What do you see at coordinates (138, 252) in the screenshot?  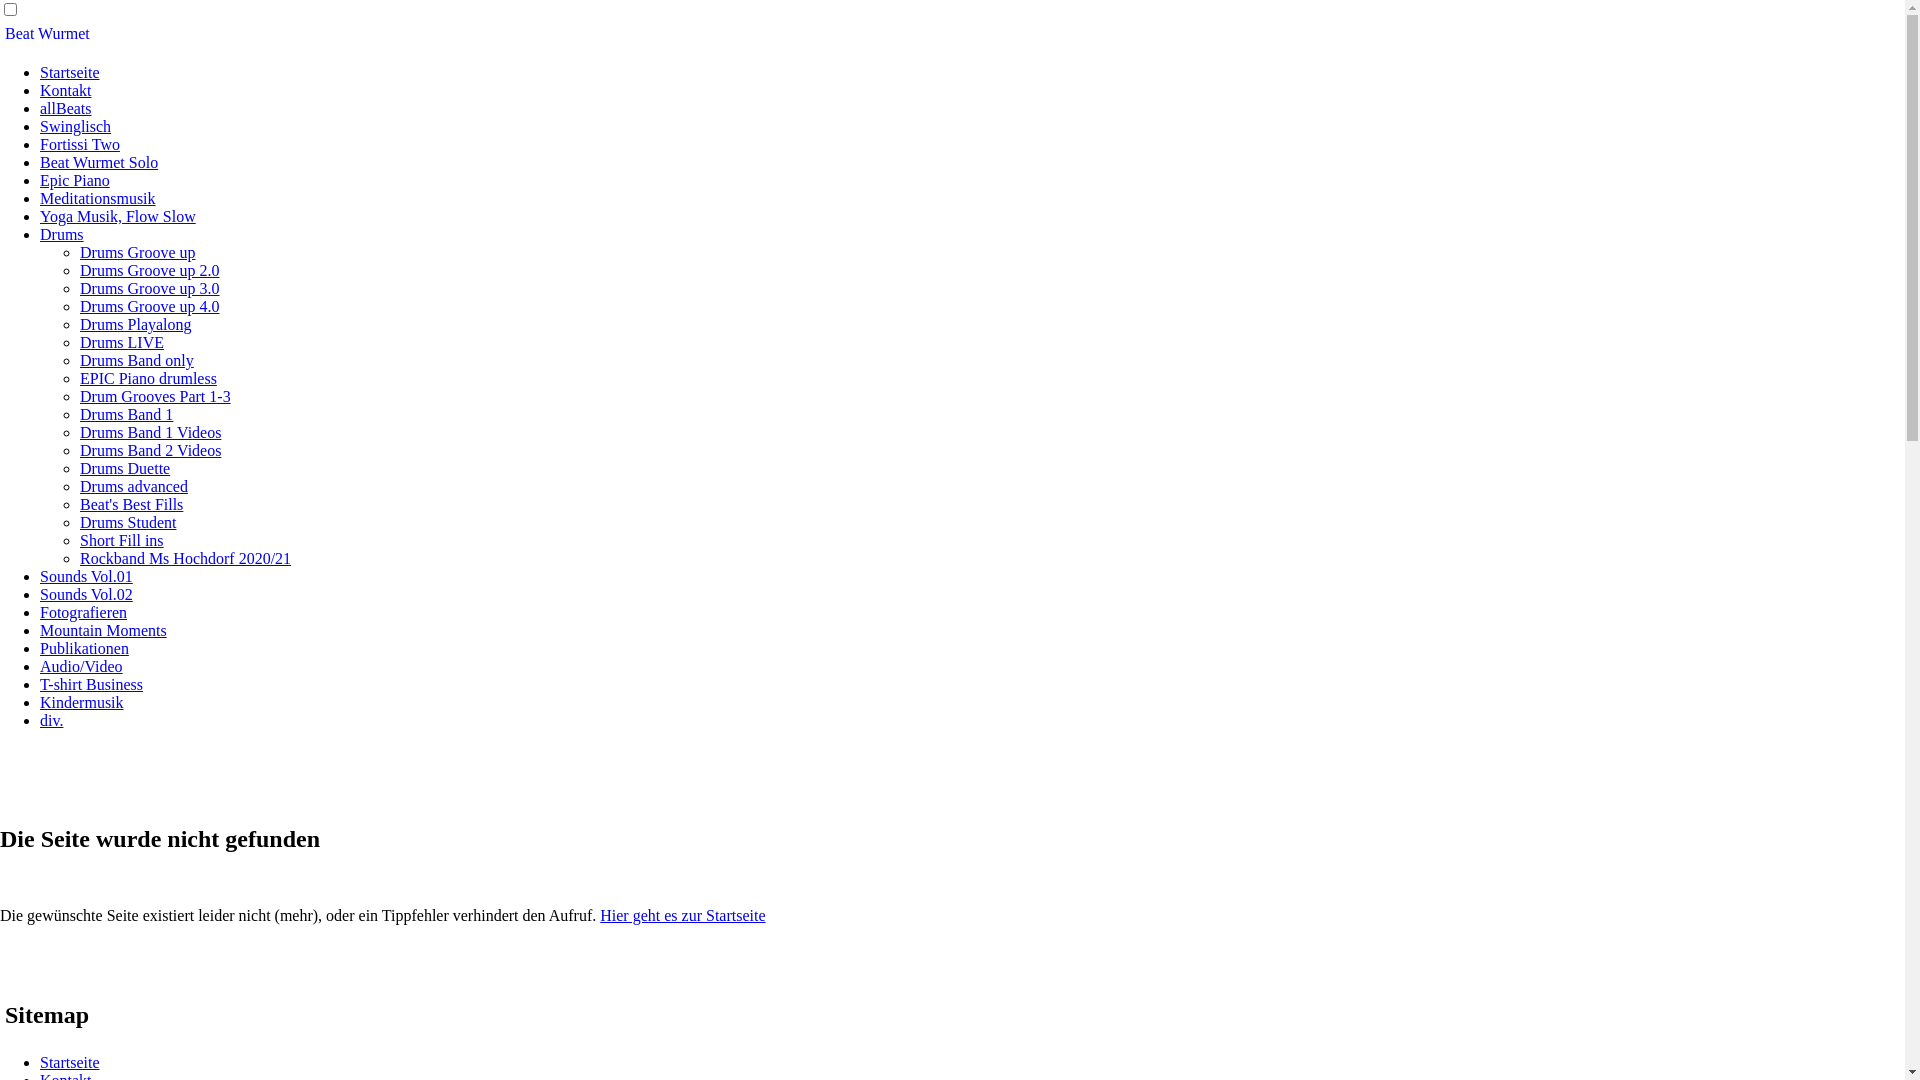 I see `Drums Groove up` at bounding box center [138, 252].